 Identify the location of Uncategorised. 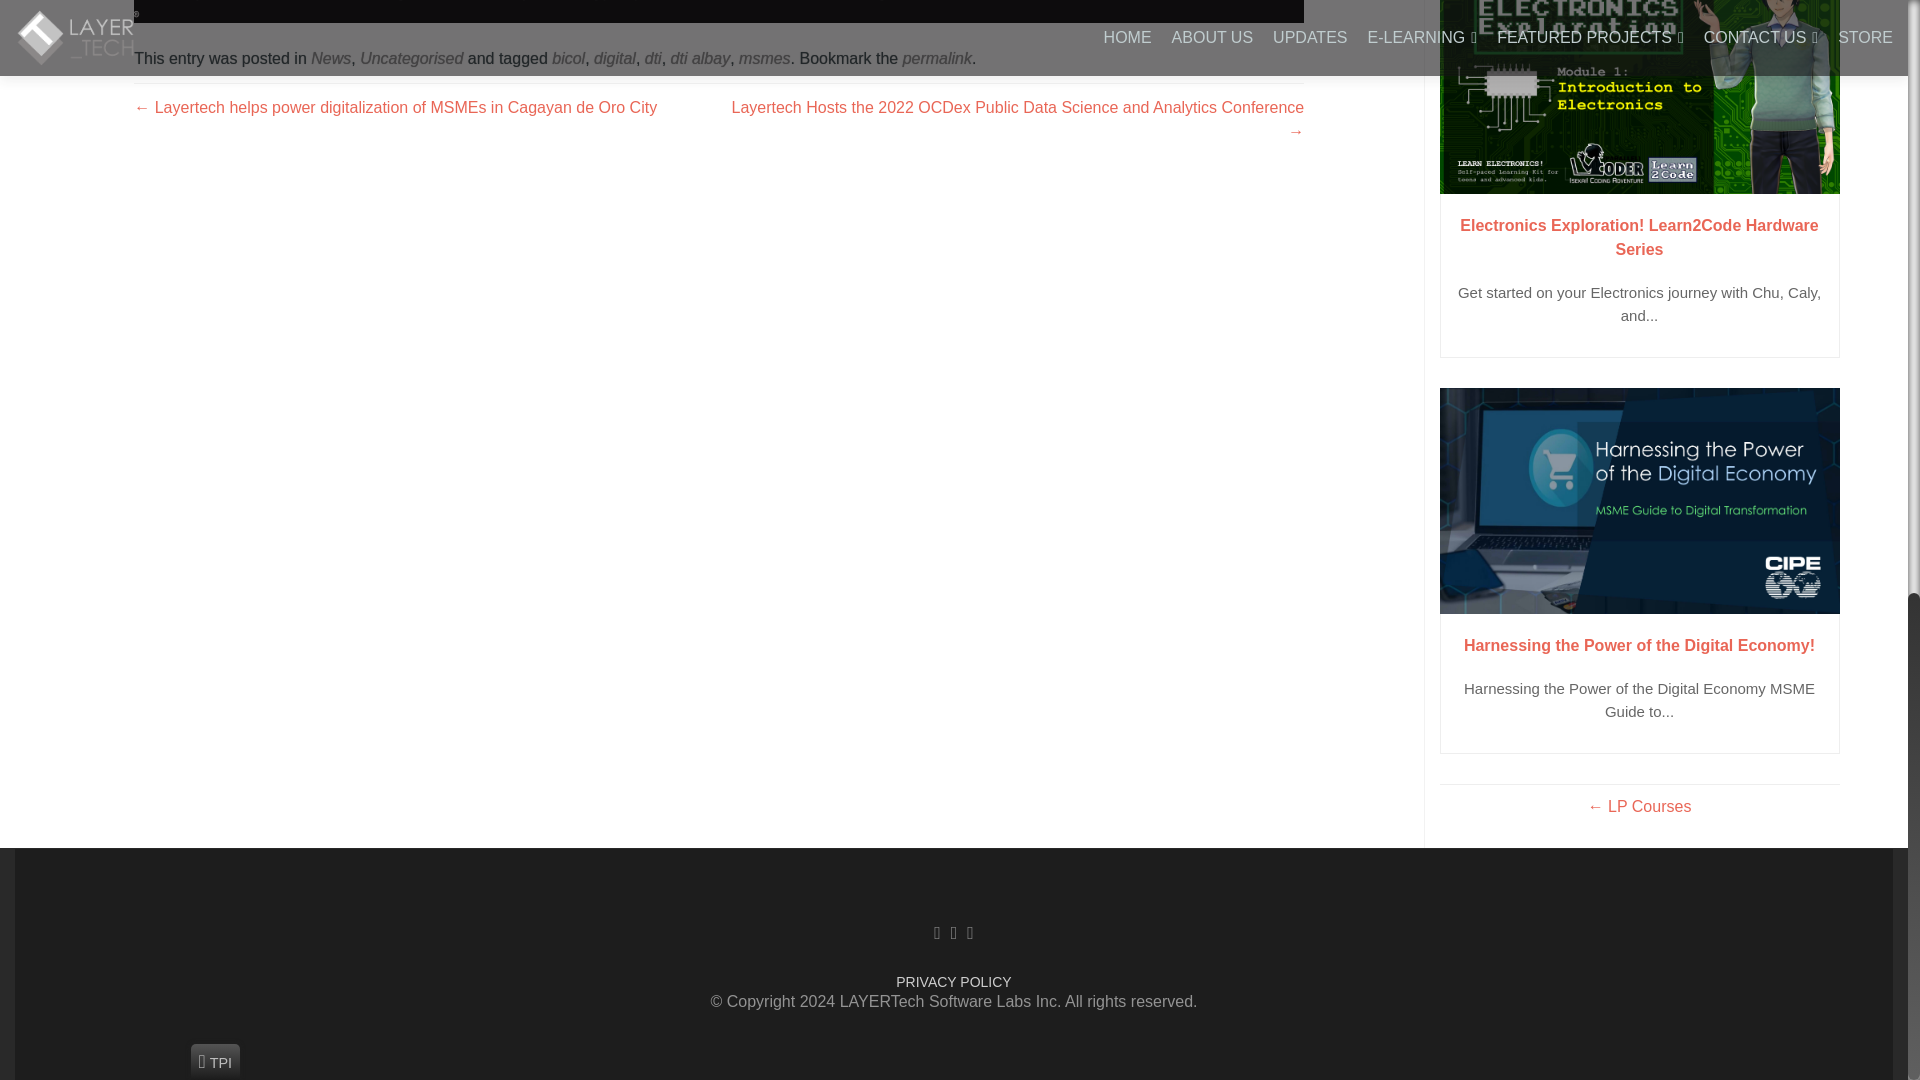
(411, 58).